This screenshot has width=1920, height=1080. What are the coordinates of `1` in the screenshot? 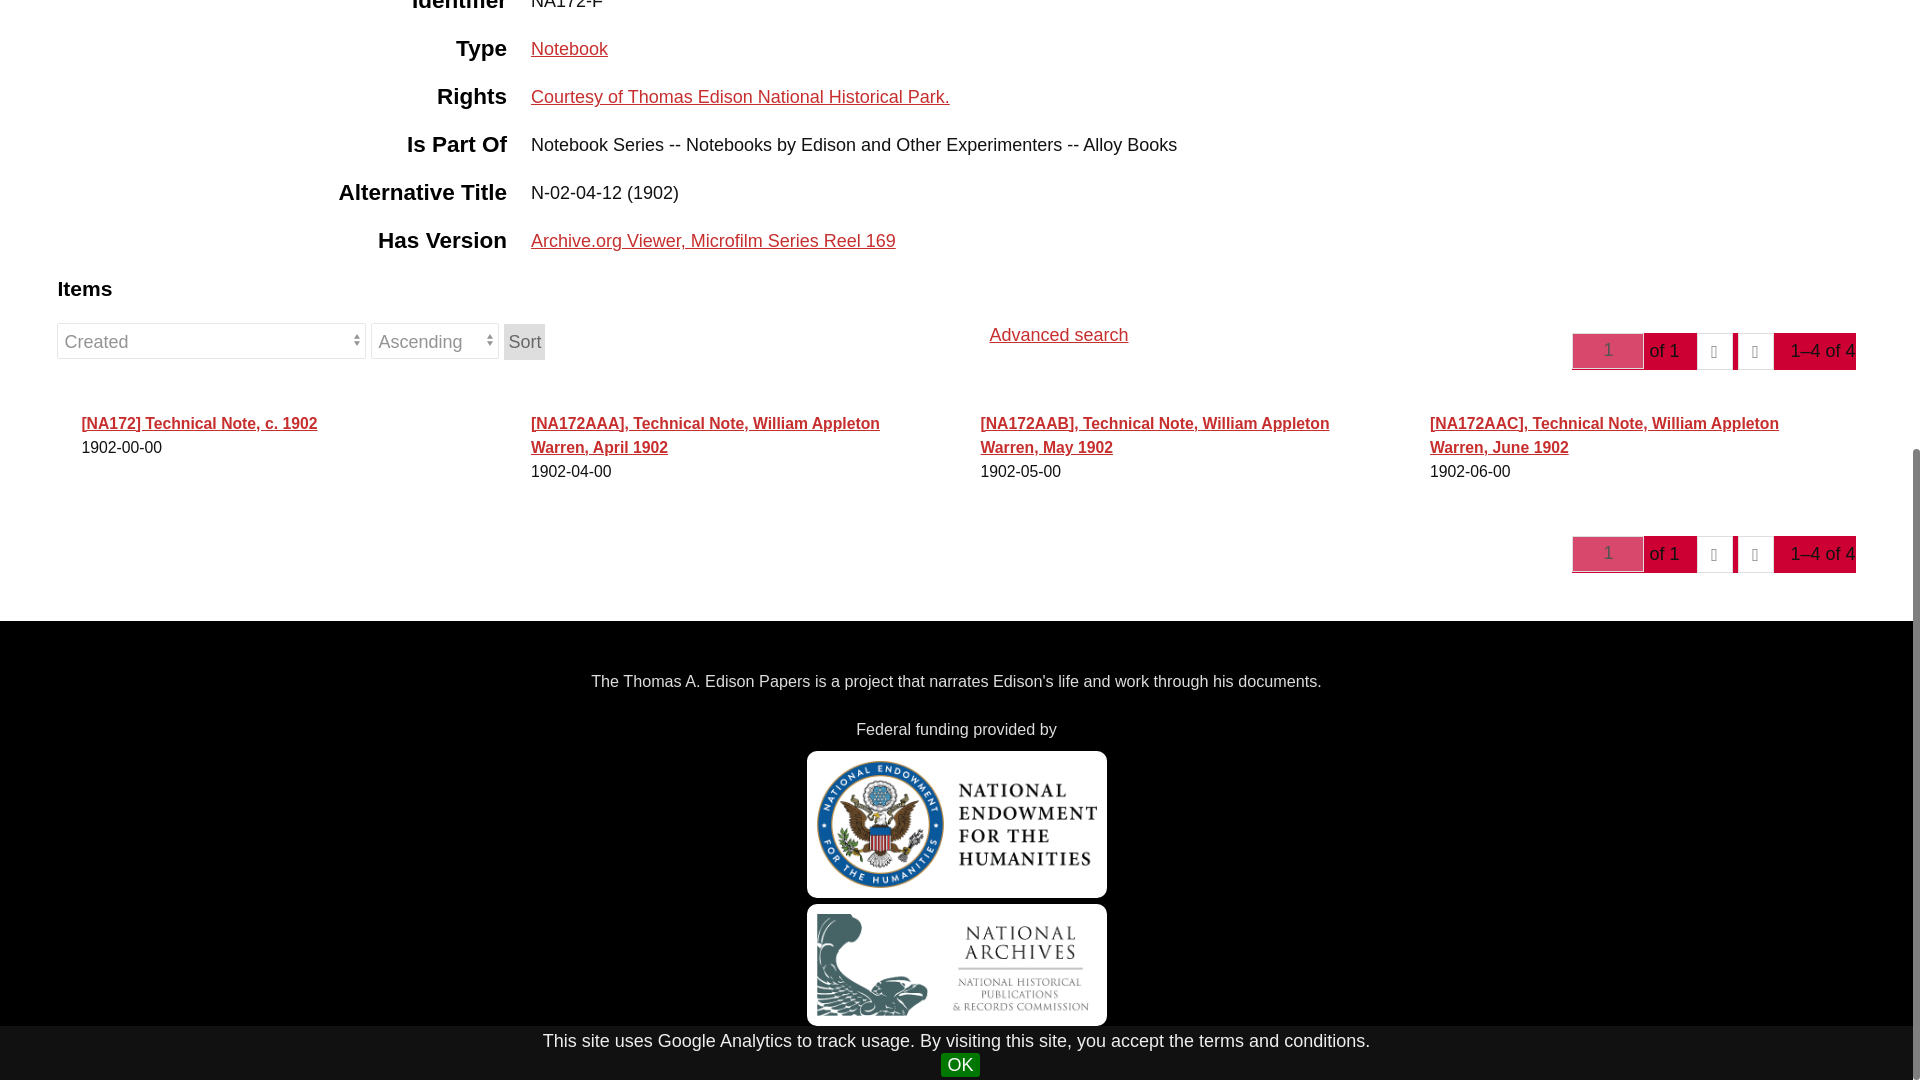 It's located at (1608, 554).